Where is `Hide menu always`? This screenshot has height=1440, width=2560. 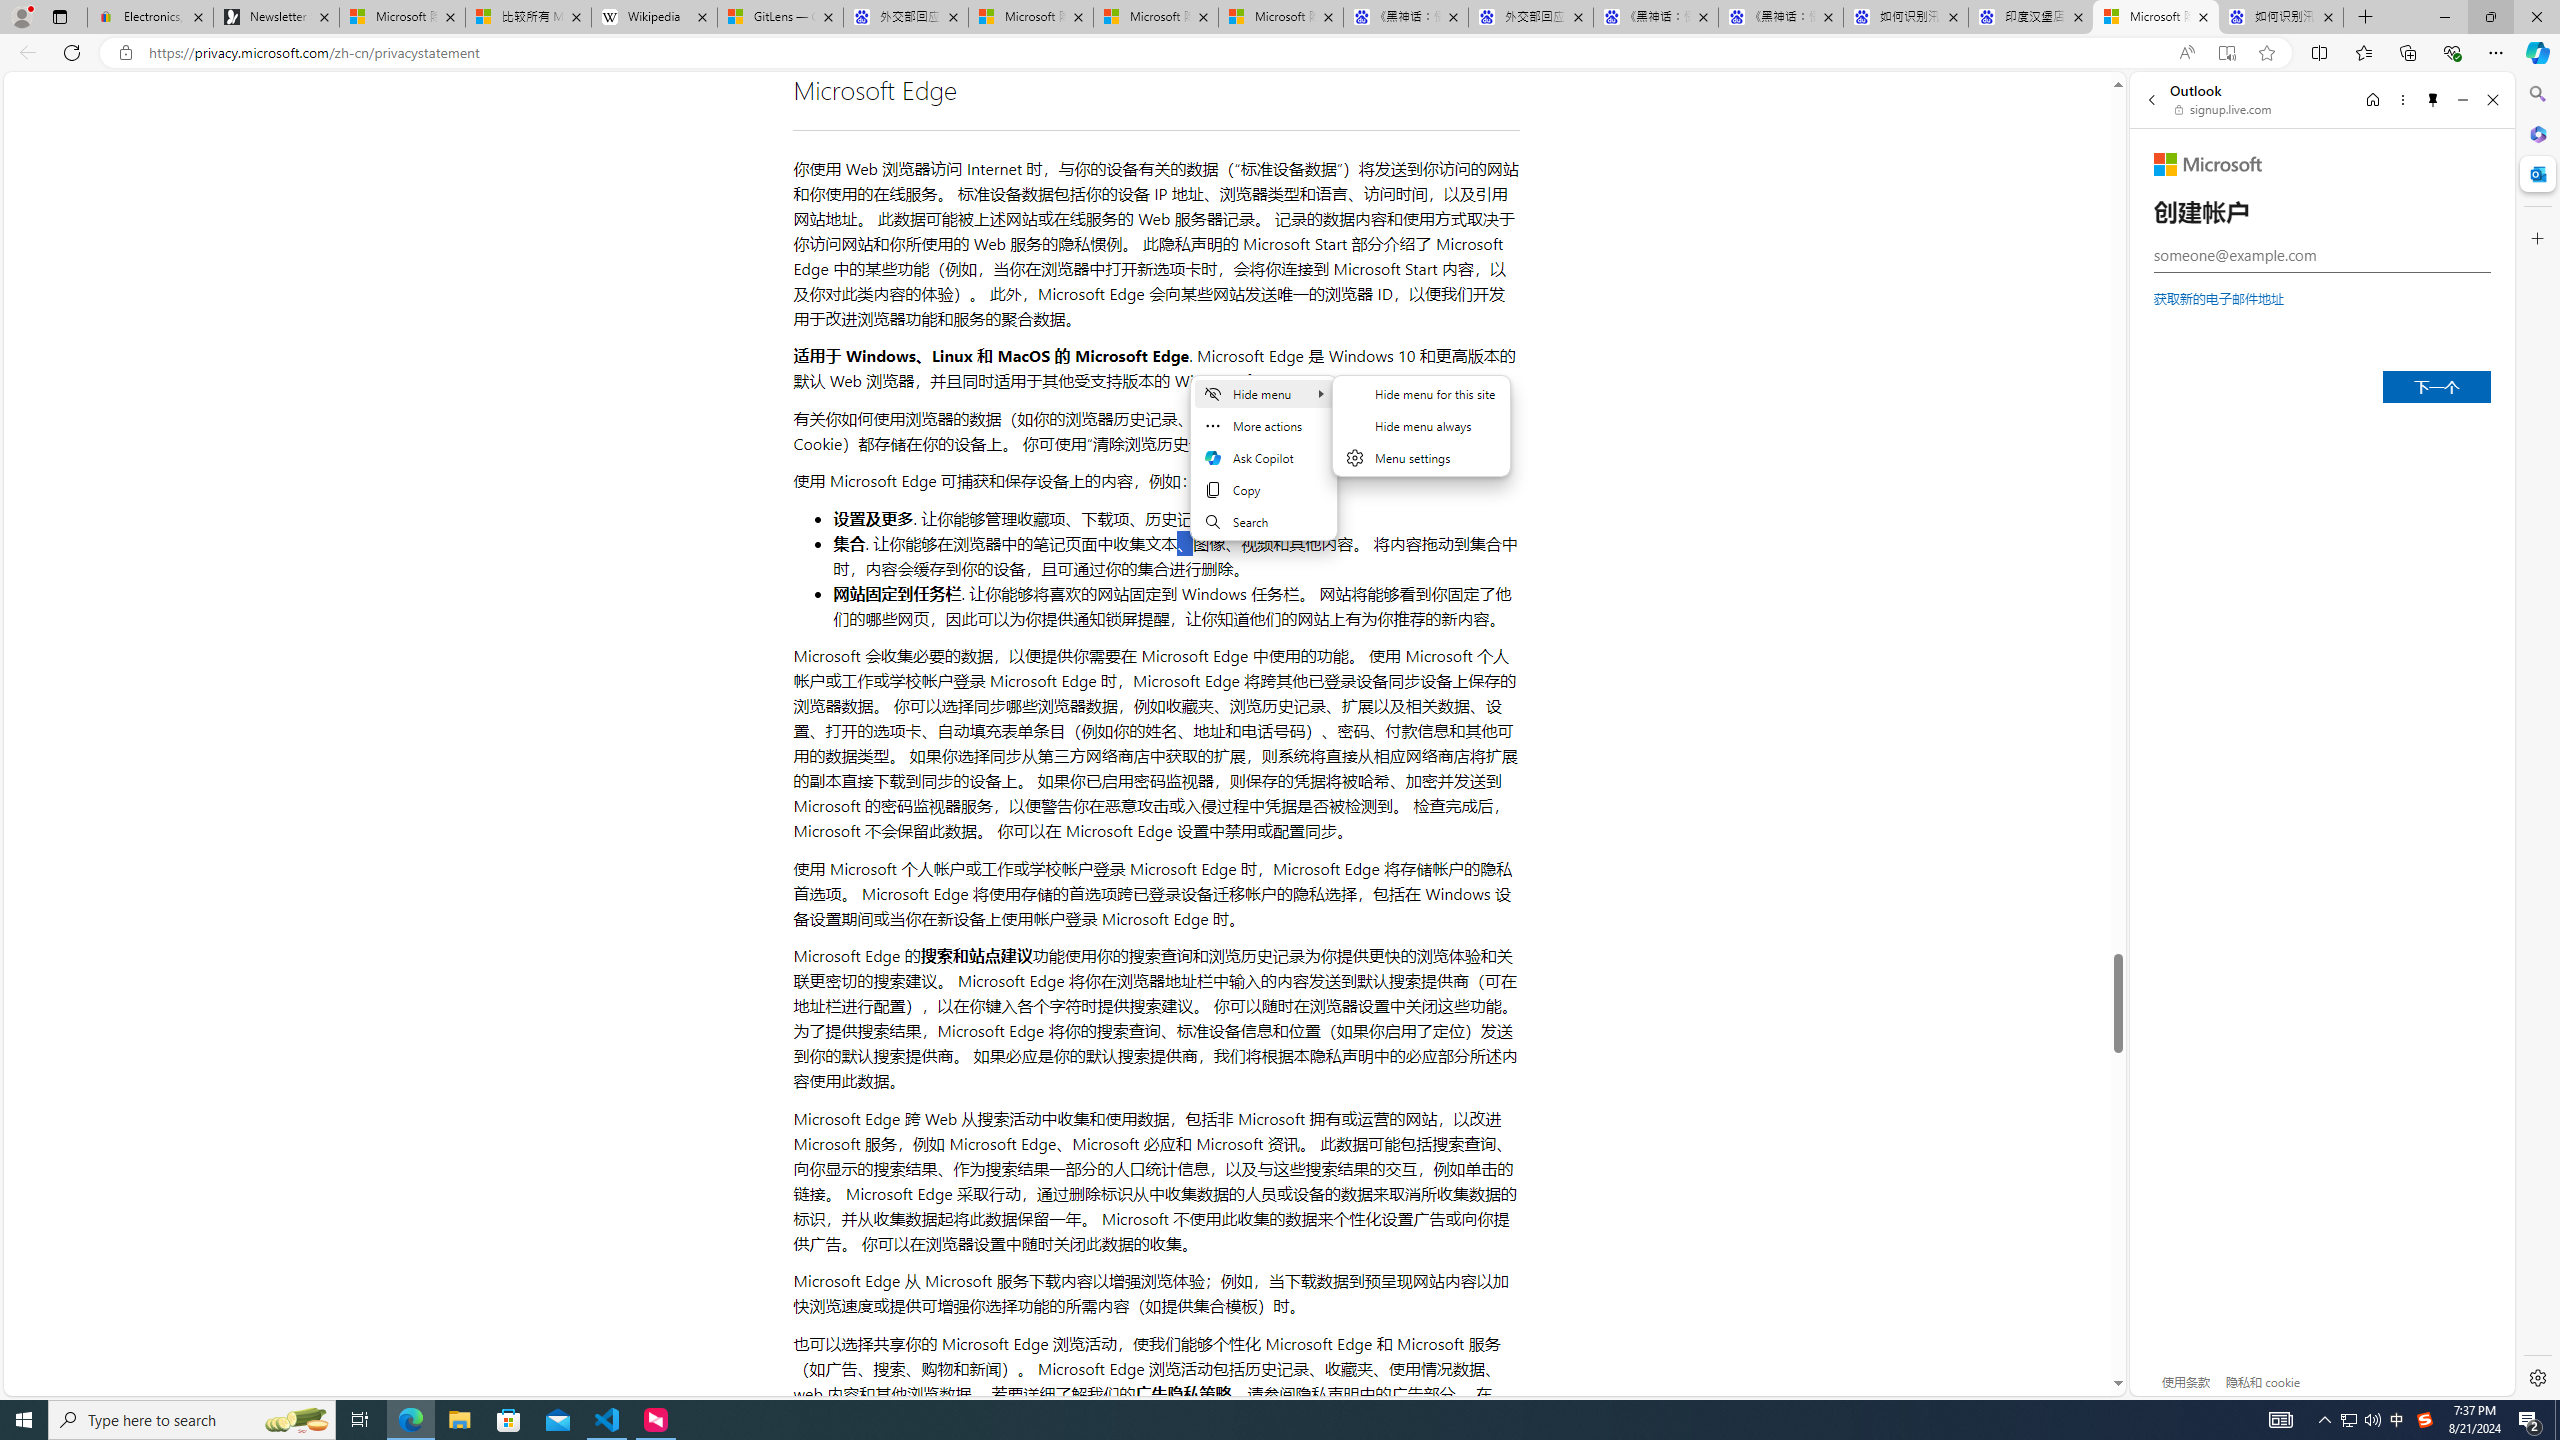 Hide menu always is located at coordinates (1422, 426).